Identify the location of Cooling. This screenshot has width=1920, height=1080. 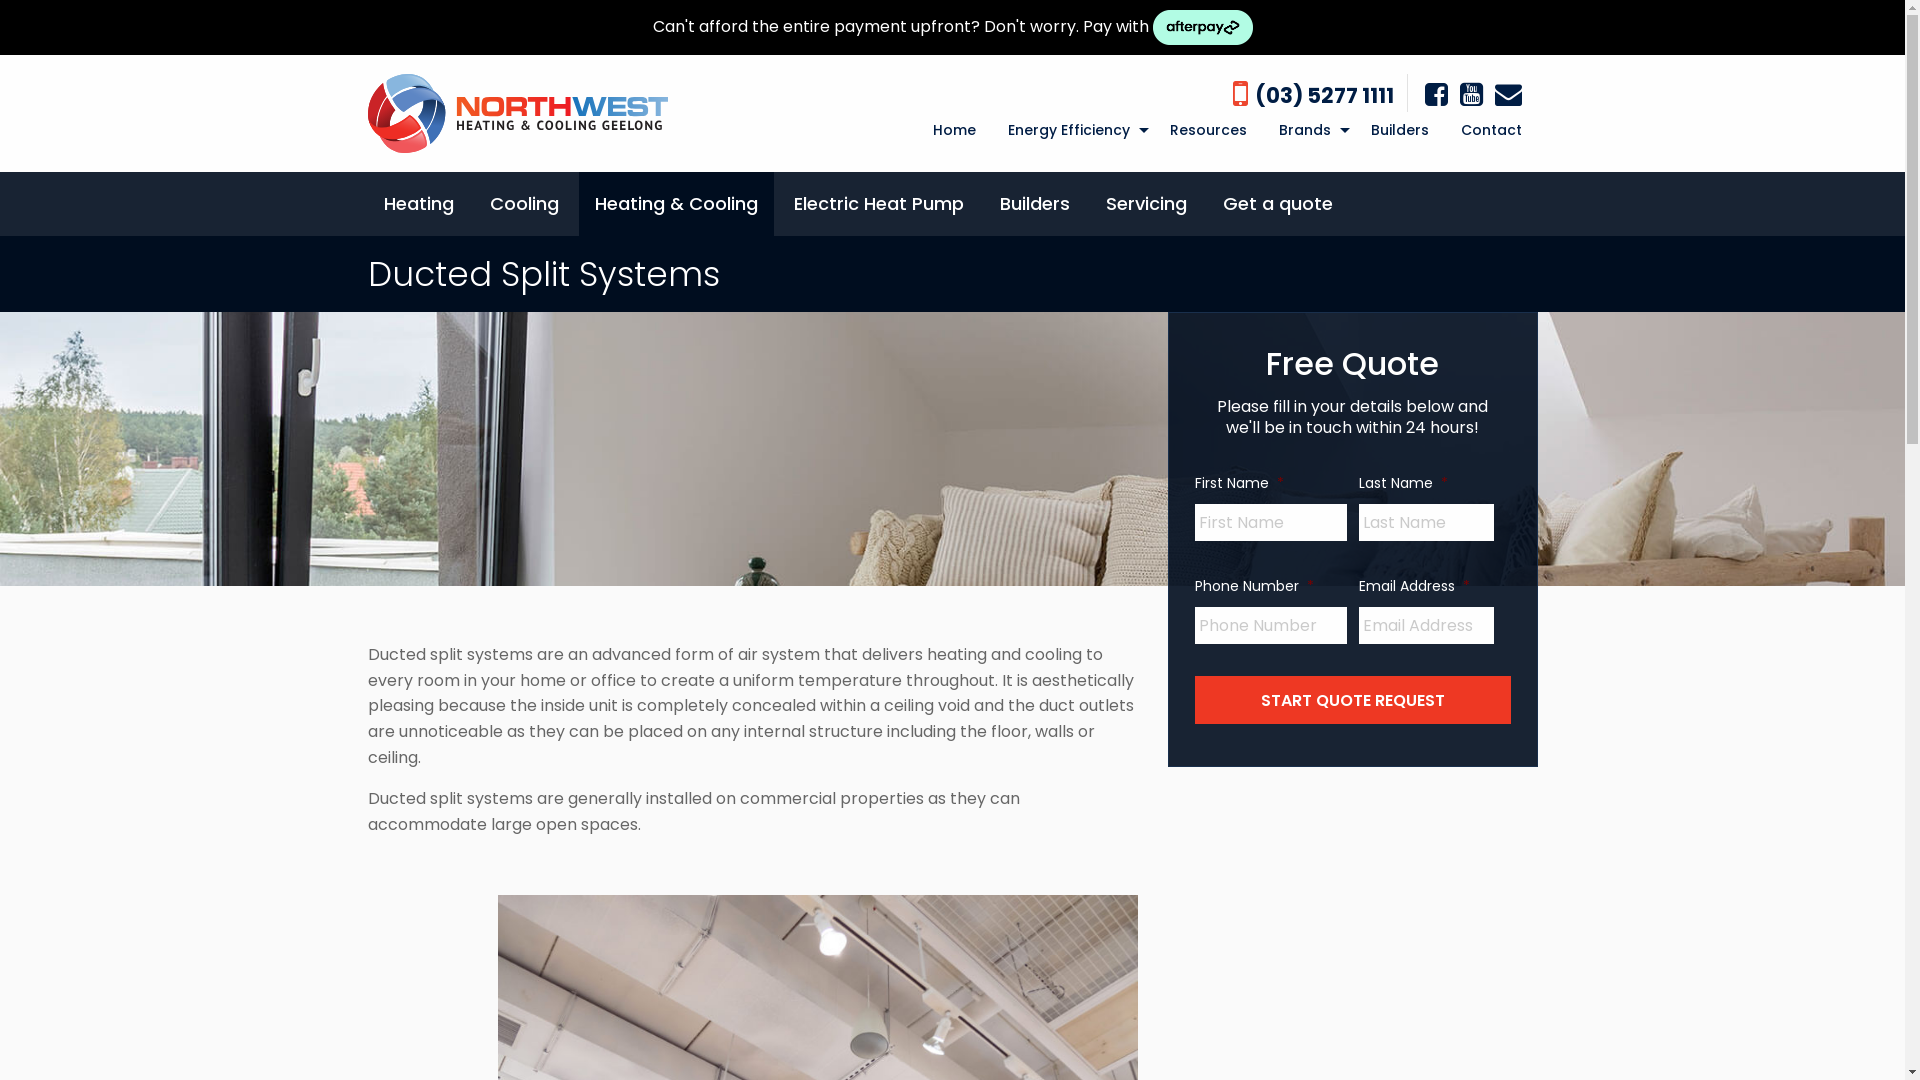
(524, 204).